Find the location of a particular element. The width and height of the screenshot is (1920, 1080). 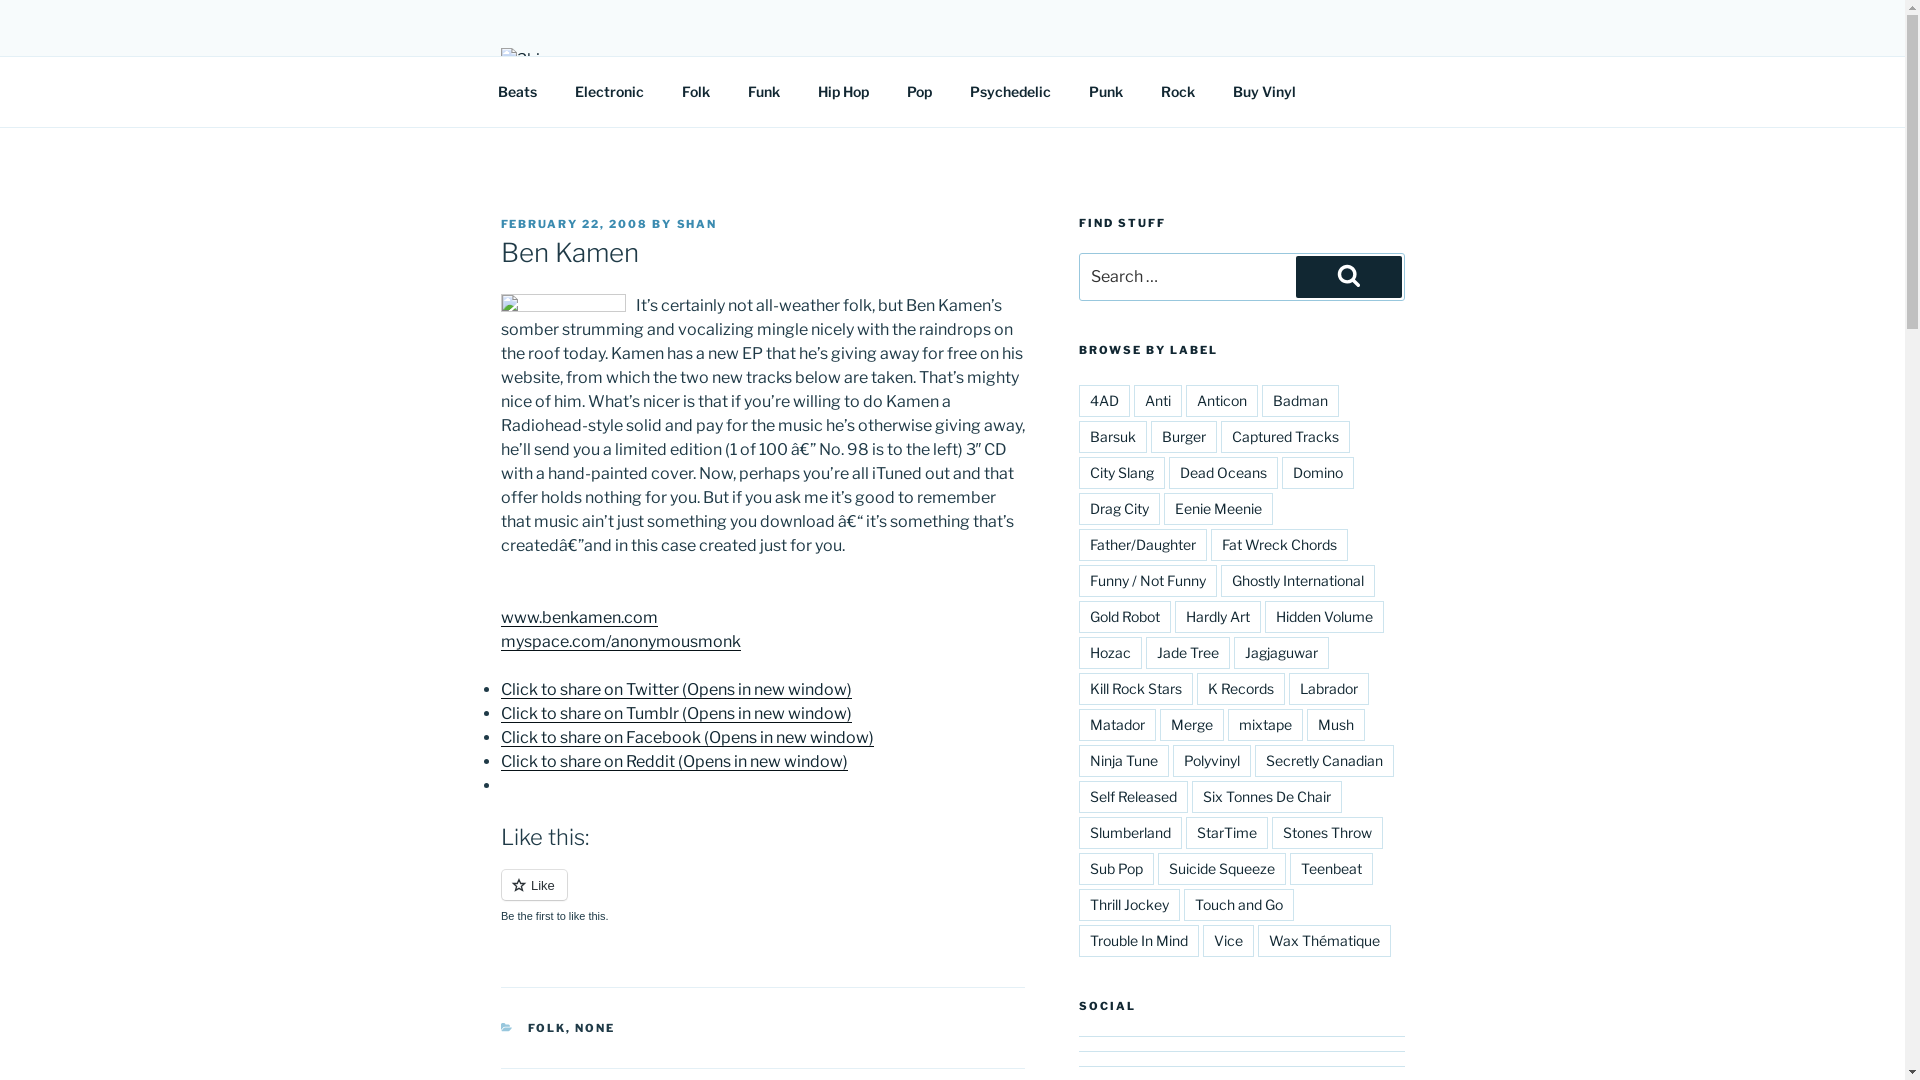

Click to share on Facebook (Opens in new window) is located at coordinates (686, 738).